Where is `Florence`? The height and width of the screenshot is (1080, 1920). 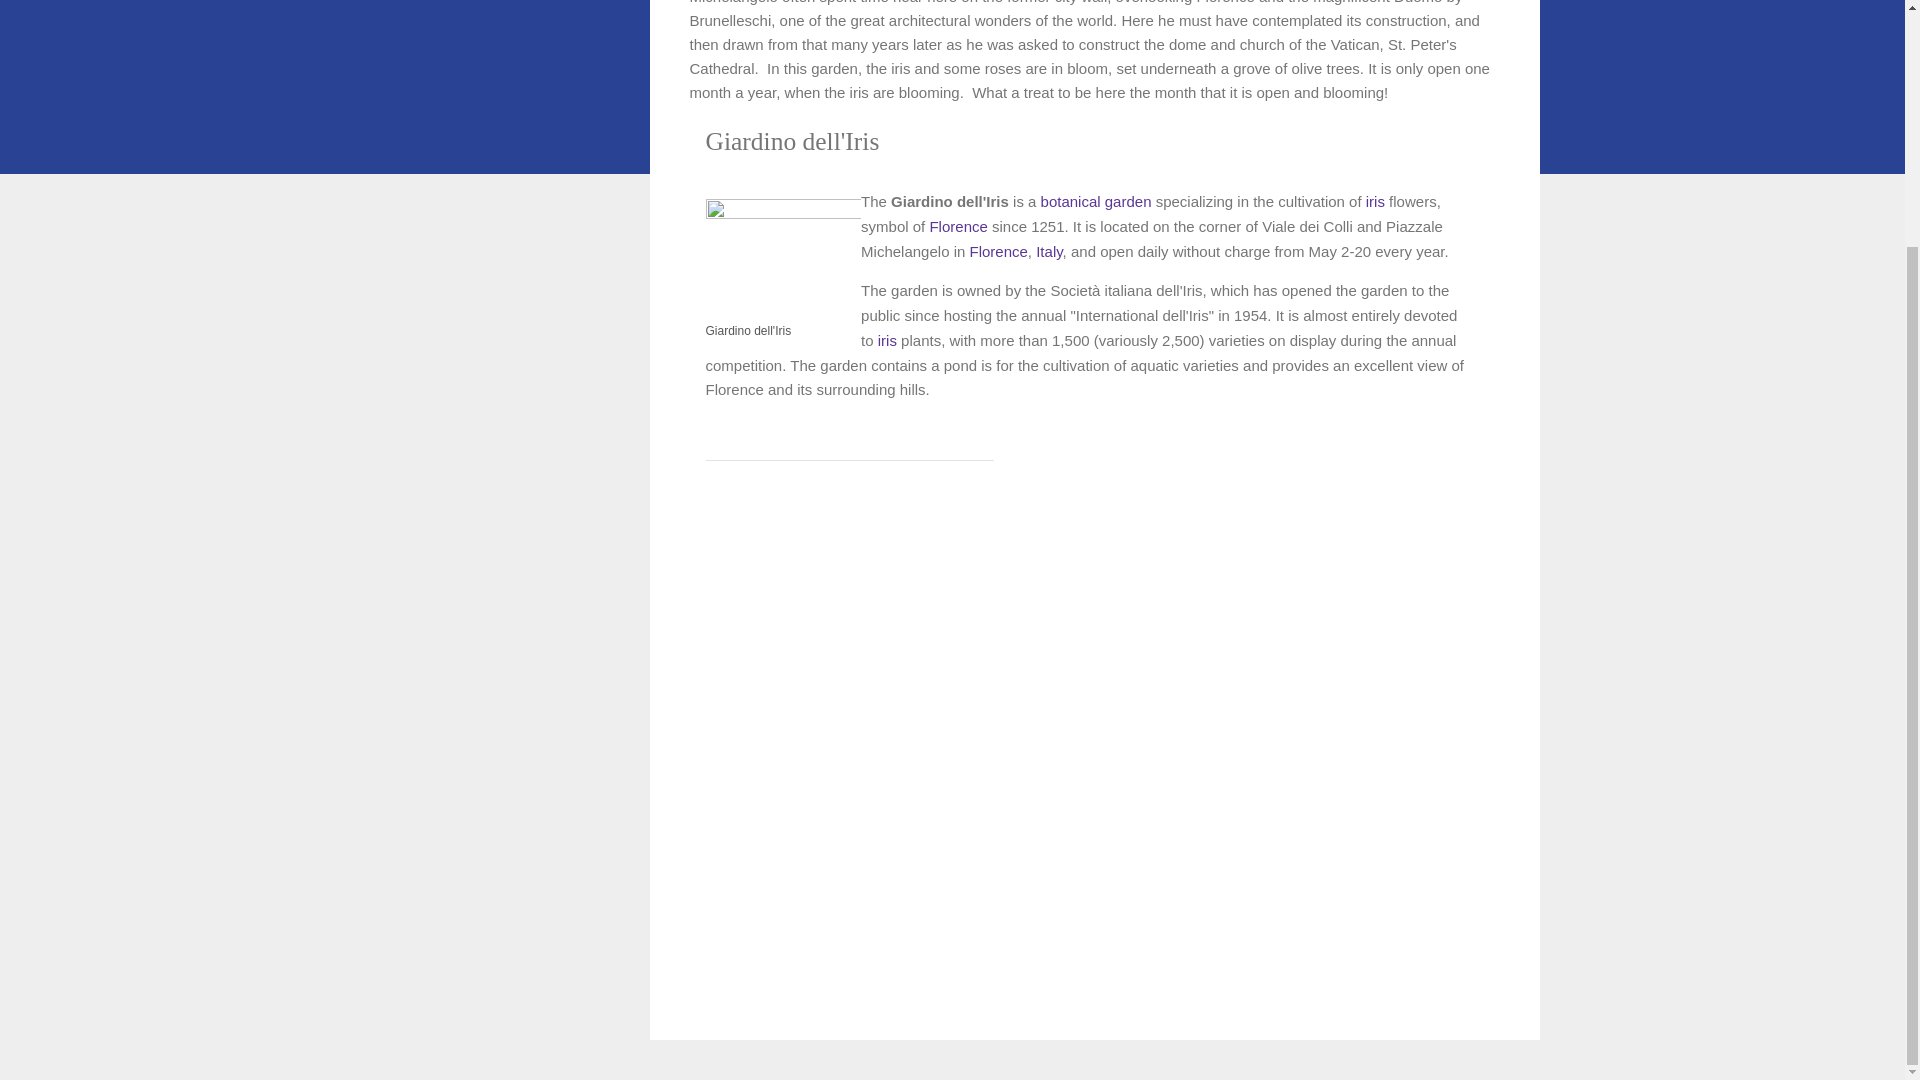 Florence is located at coordinates (998, 252).